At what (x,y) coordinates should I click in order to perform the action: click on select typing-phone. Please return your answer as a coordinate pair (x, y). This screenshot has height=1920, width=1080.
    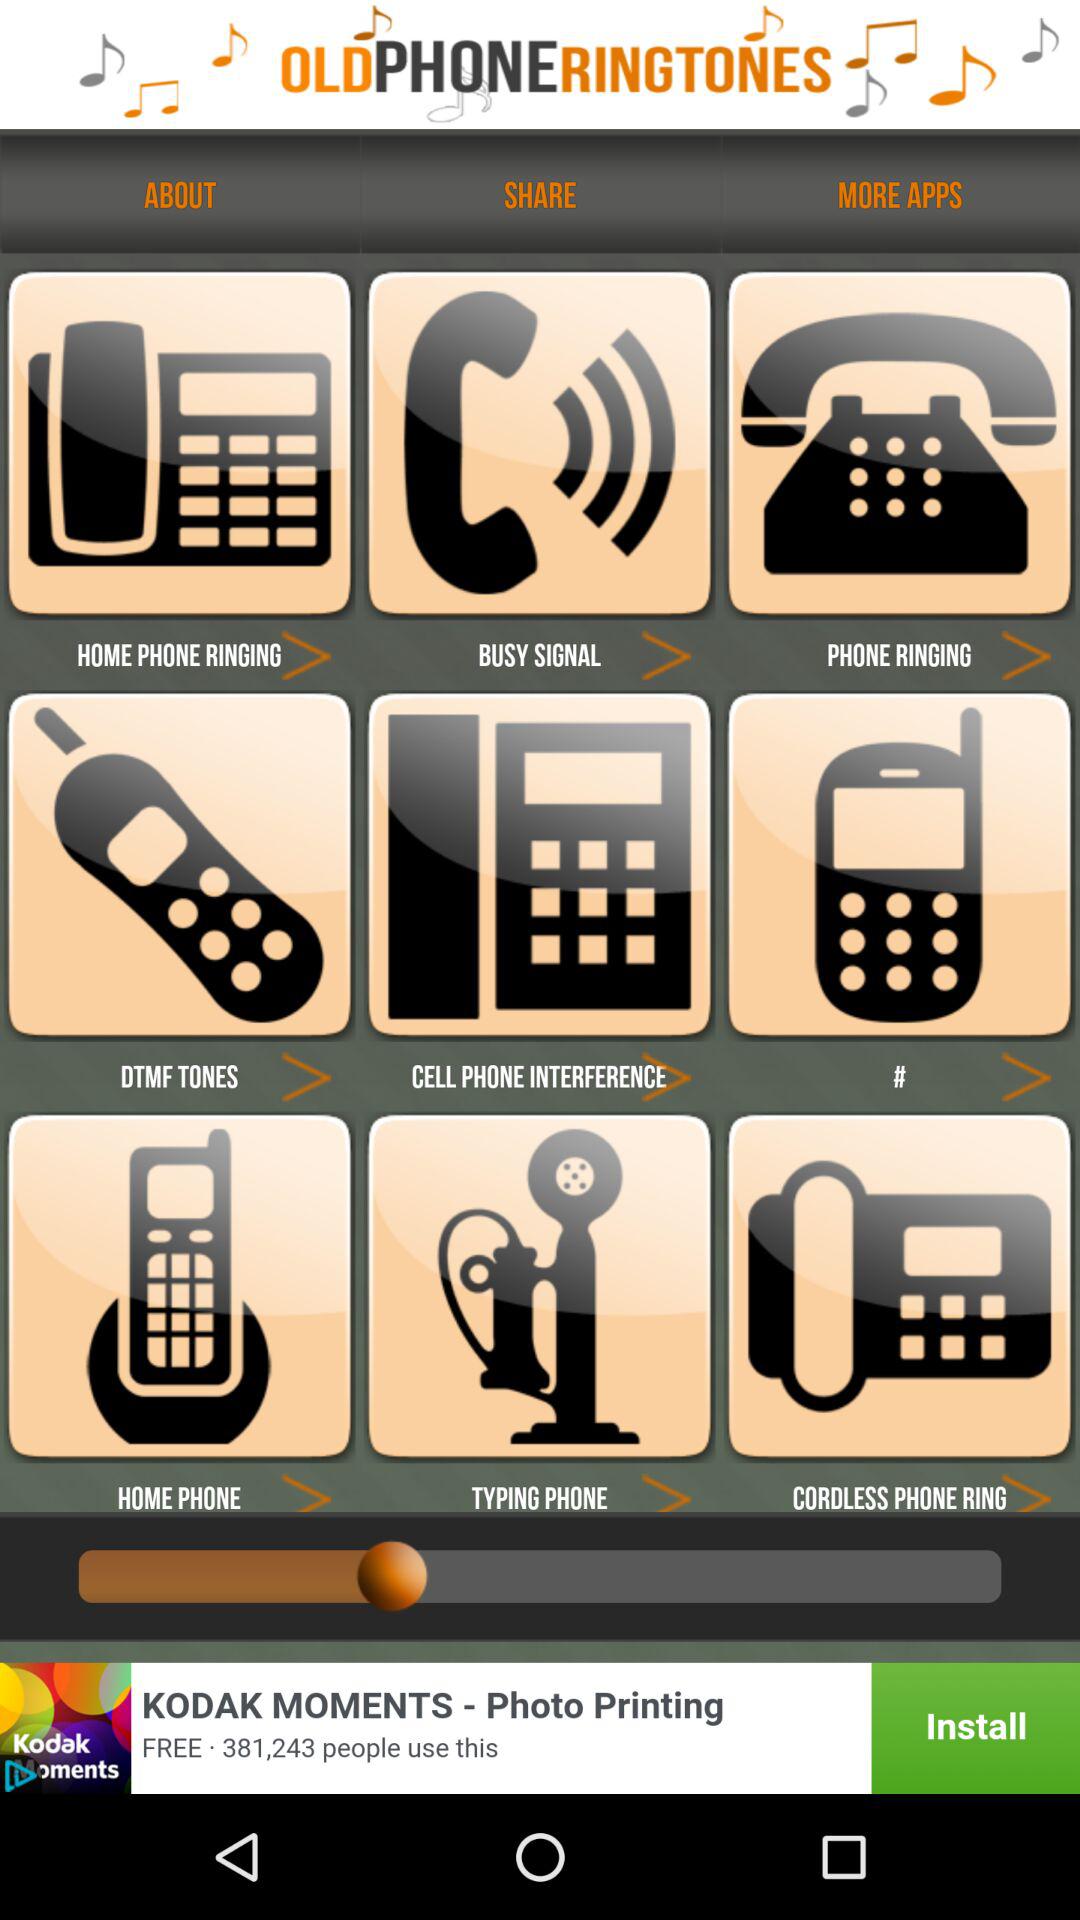
    Looking at the image, I should click on (666, 1488).